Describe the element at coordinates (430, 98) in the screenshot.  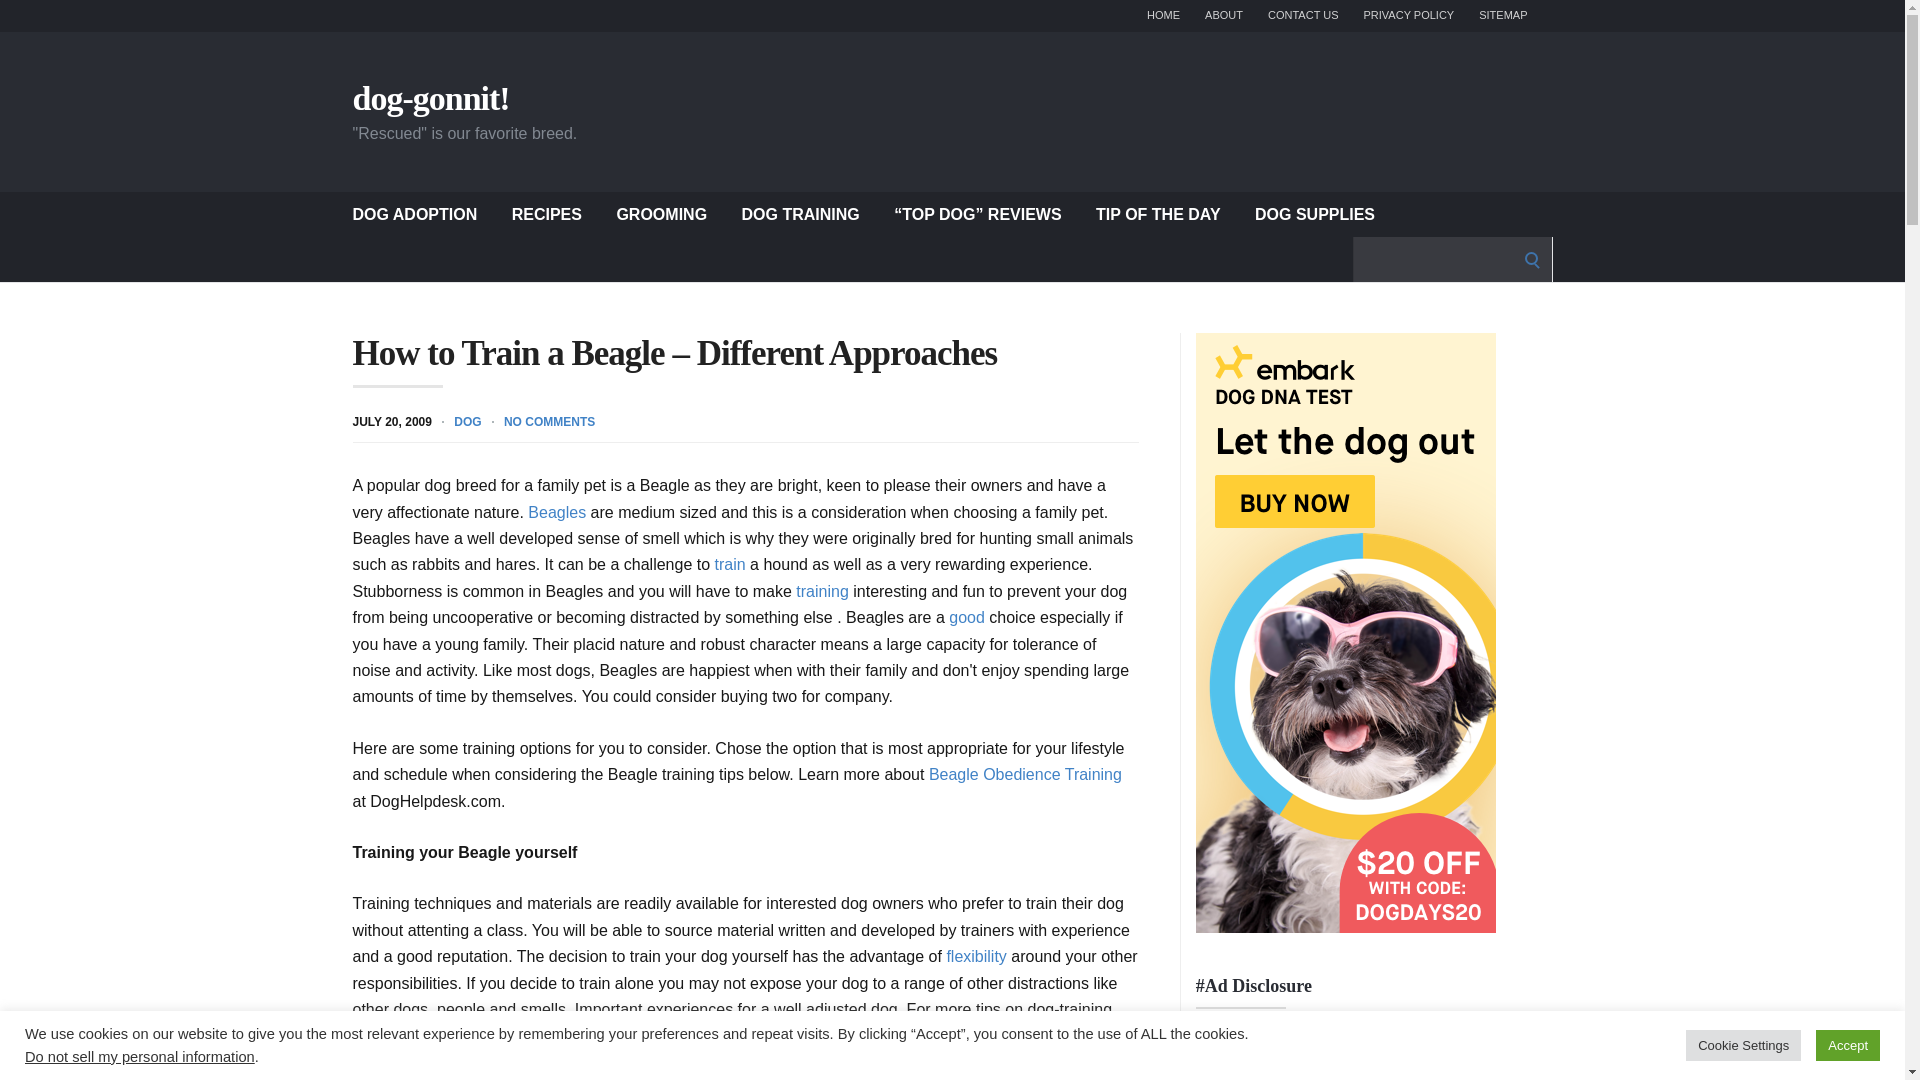
I see `dog-gonnit!` at that location.